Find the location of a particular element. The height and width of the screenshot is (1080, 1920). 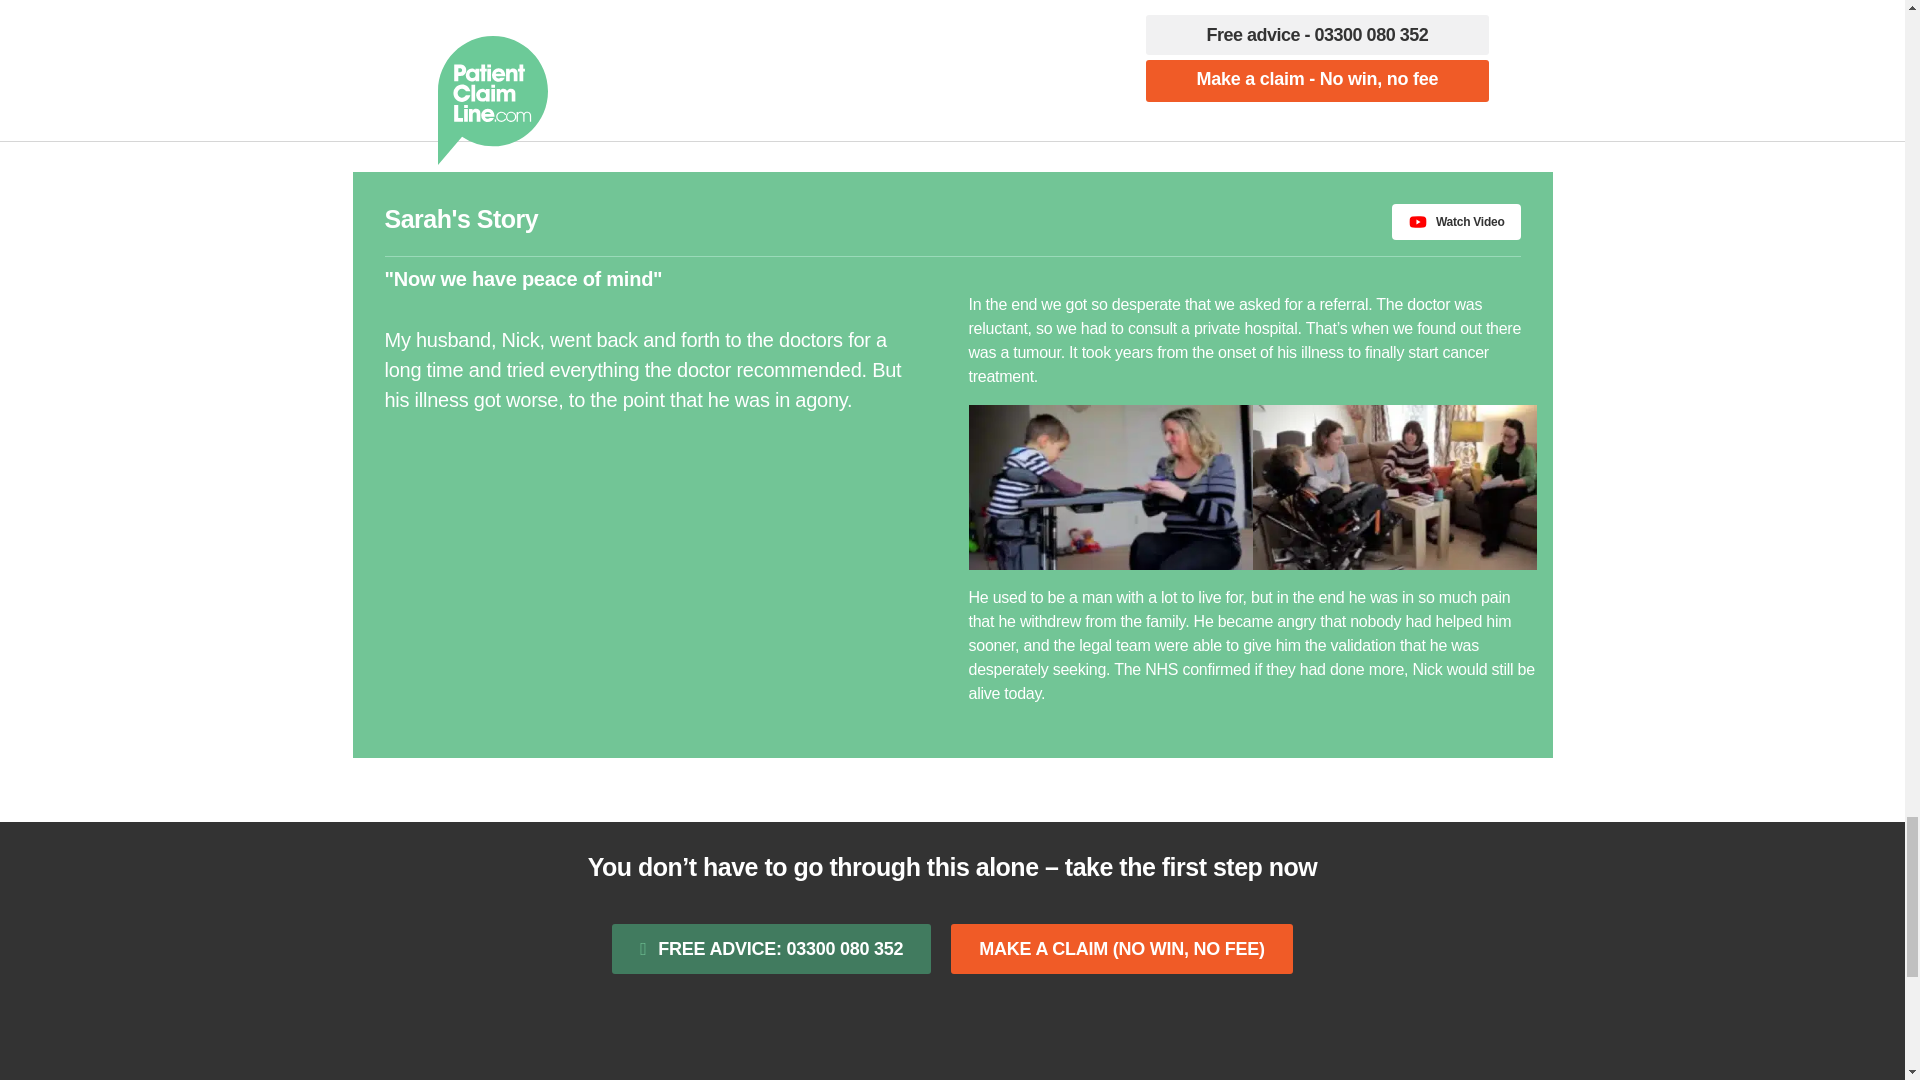

Customer reviews powered by Trustpilot is located at coordinates (952, 1042).